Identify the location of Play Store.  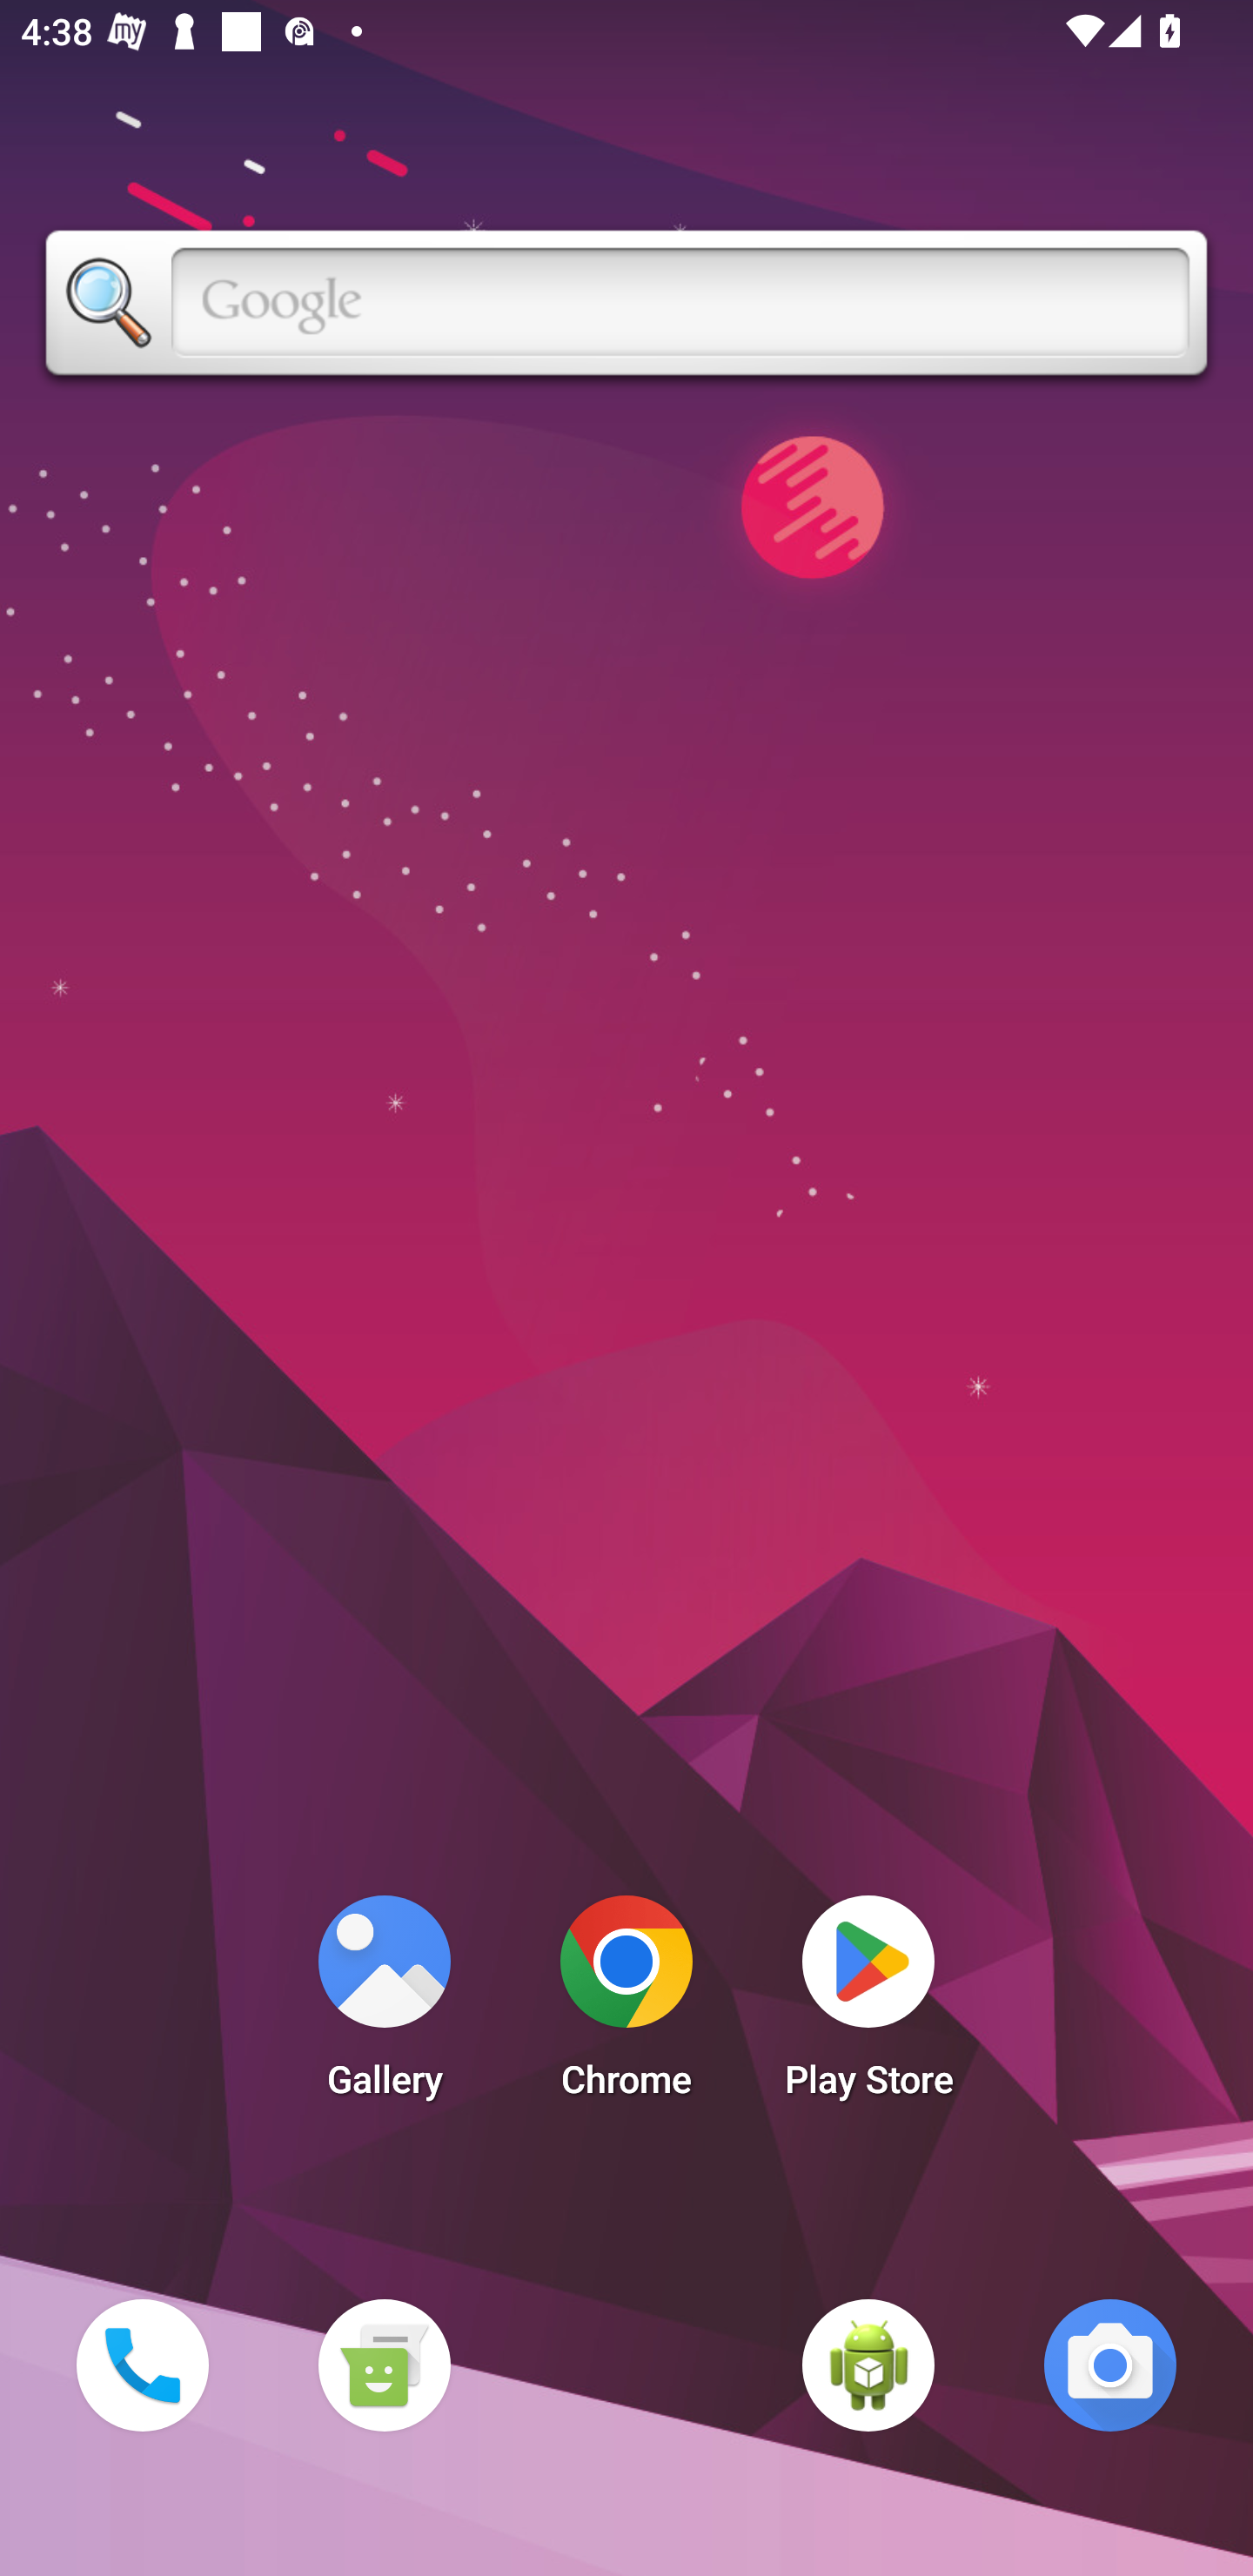
(868, 2005).